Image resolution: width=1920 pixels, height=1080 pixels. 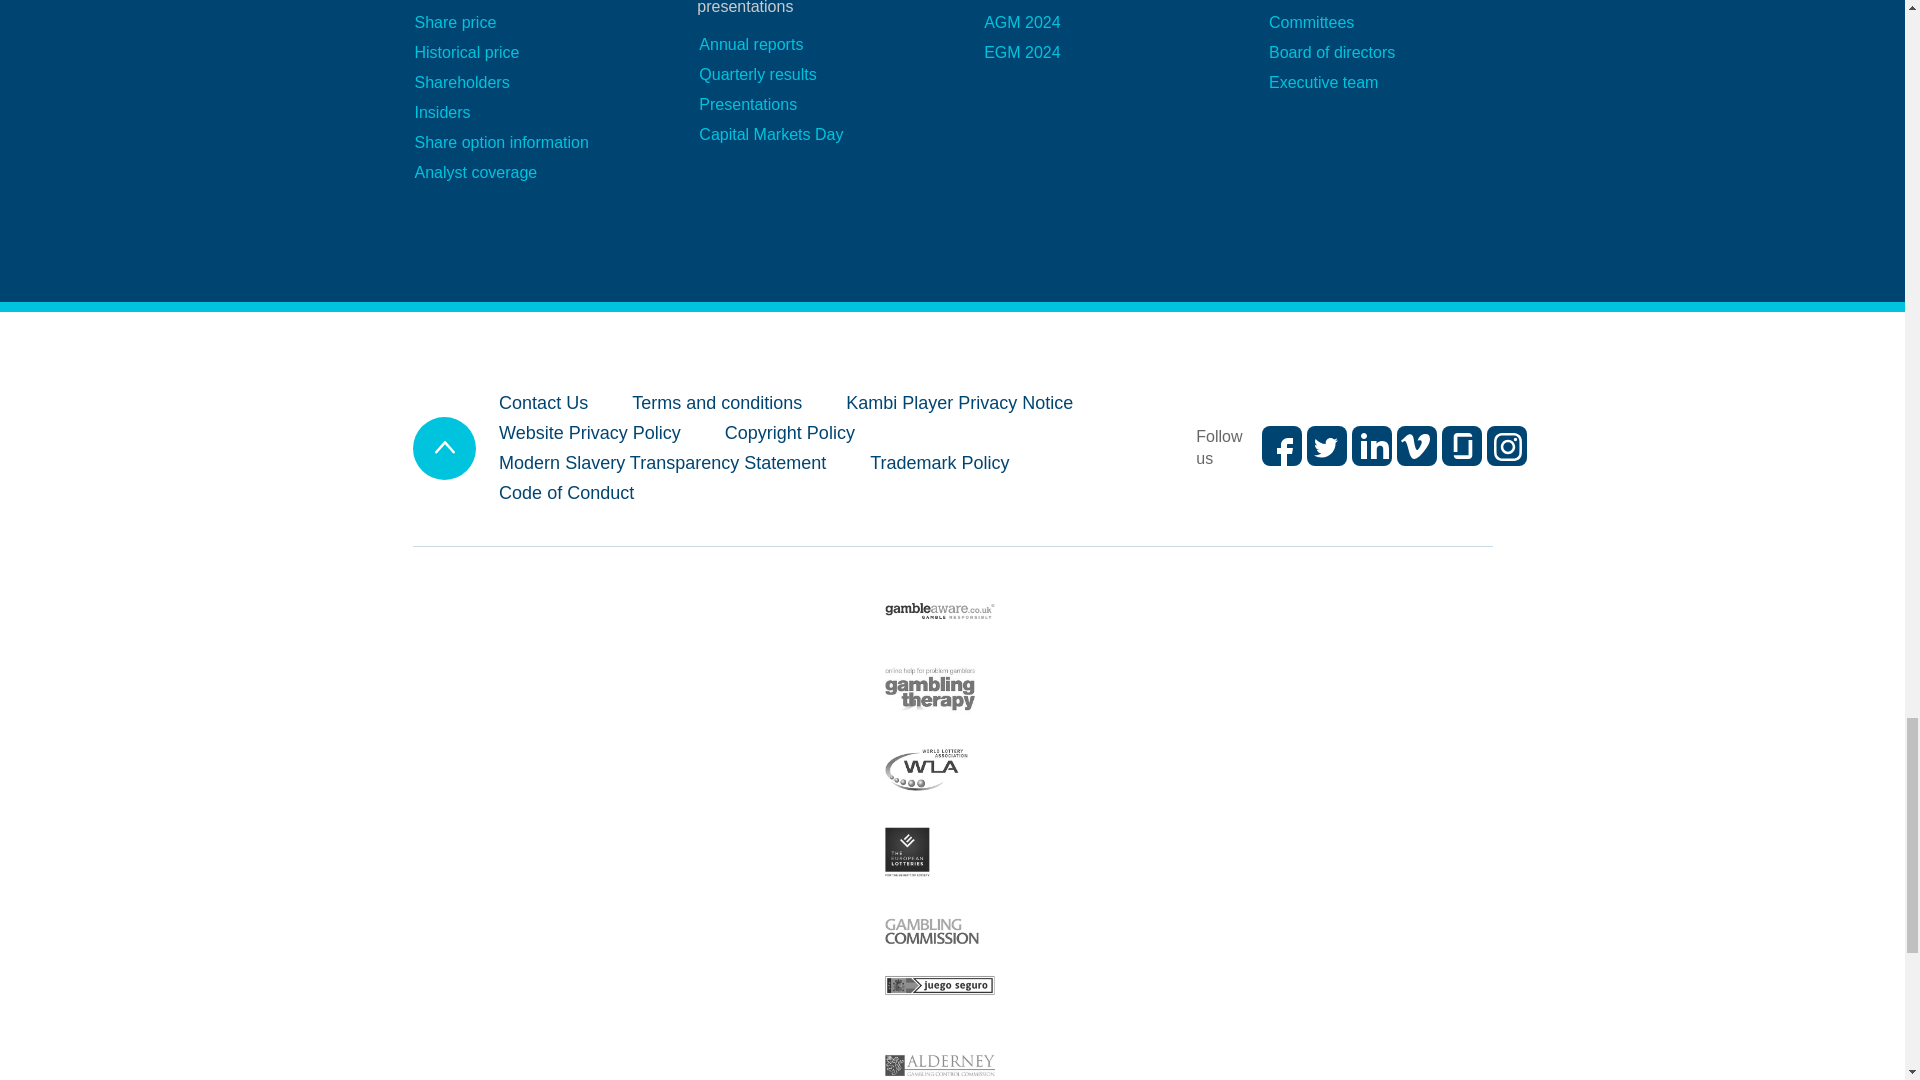 What do you see at coordinates (940, 610) in the screenshot?
I see `gamble-aware-logo` at bounding box center [940, 610].